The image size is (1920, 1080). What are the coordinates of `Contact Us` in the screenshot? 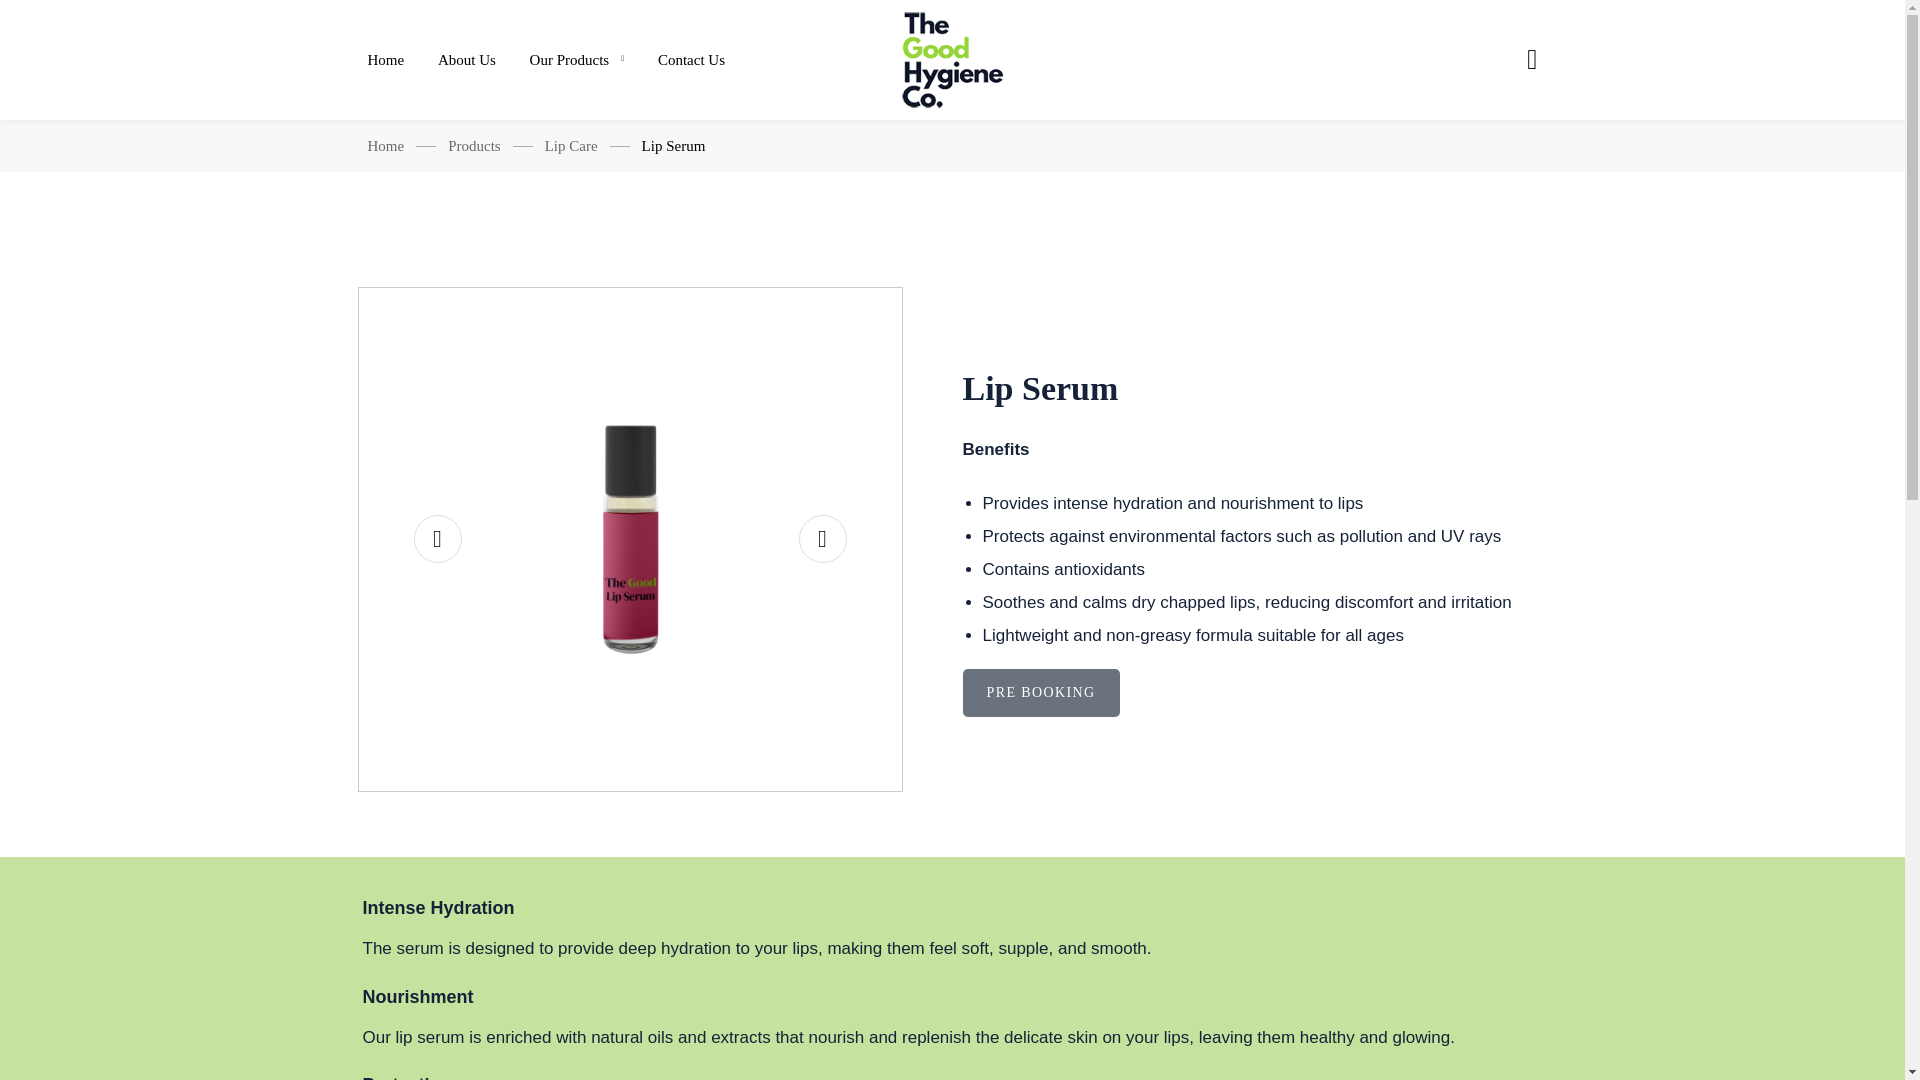 It's located at (684, 60).